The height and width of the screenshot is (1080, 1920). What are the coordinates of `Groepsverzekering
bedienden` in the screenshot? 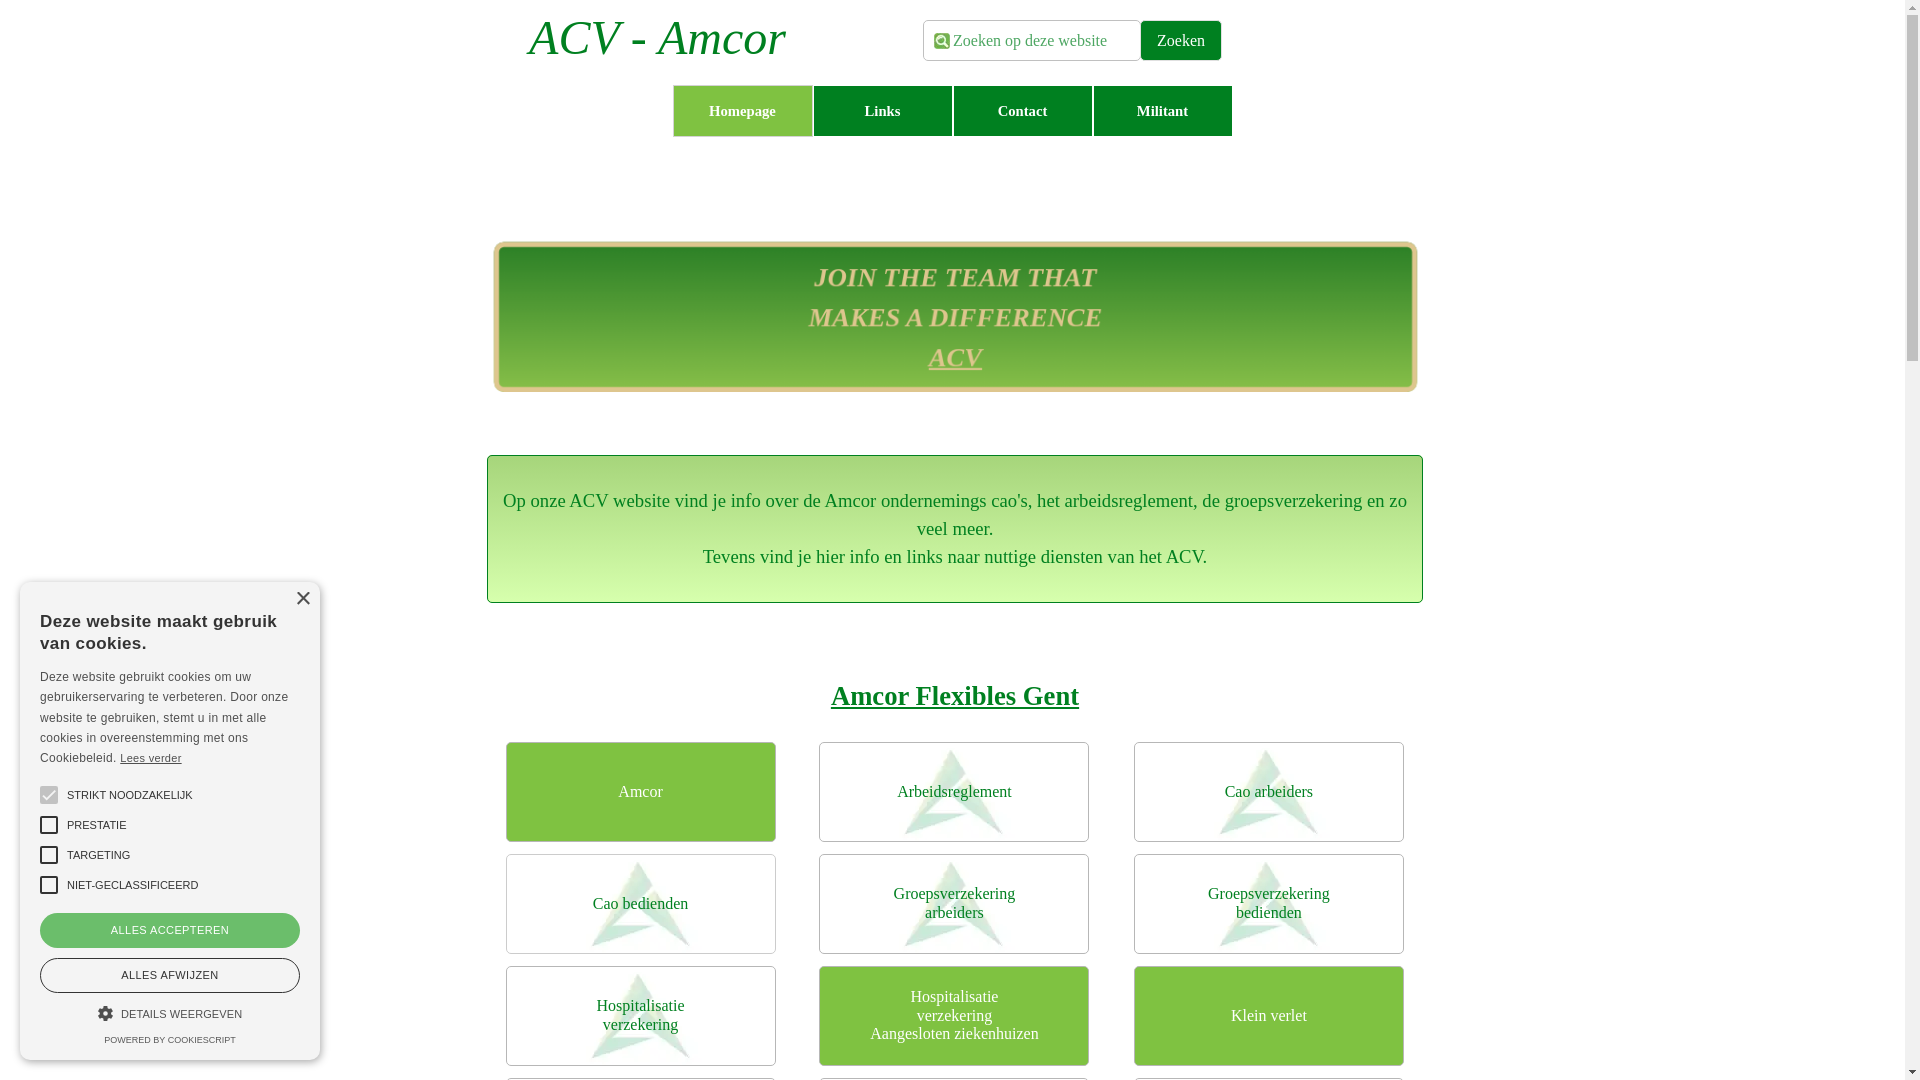 It's located at (1269, 904).